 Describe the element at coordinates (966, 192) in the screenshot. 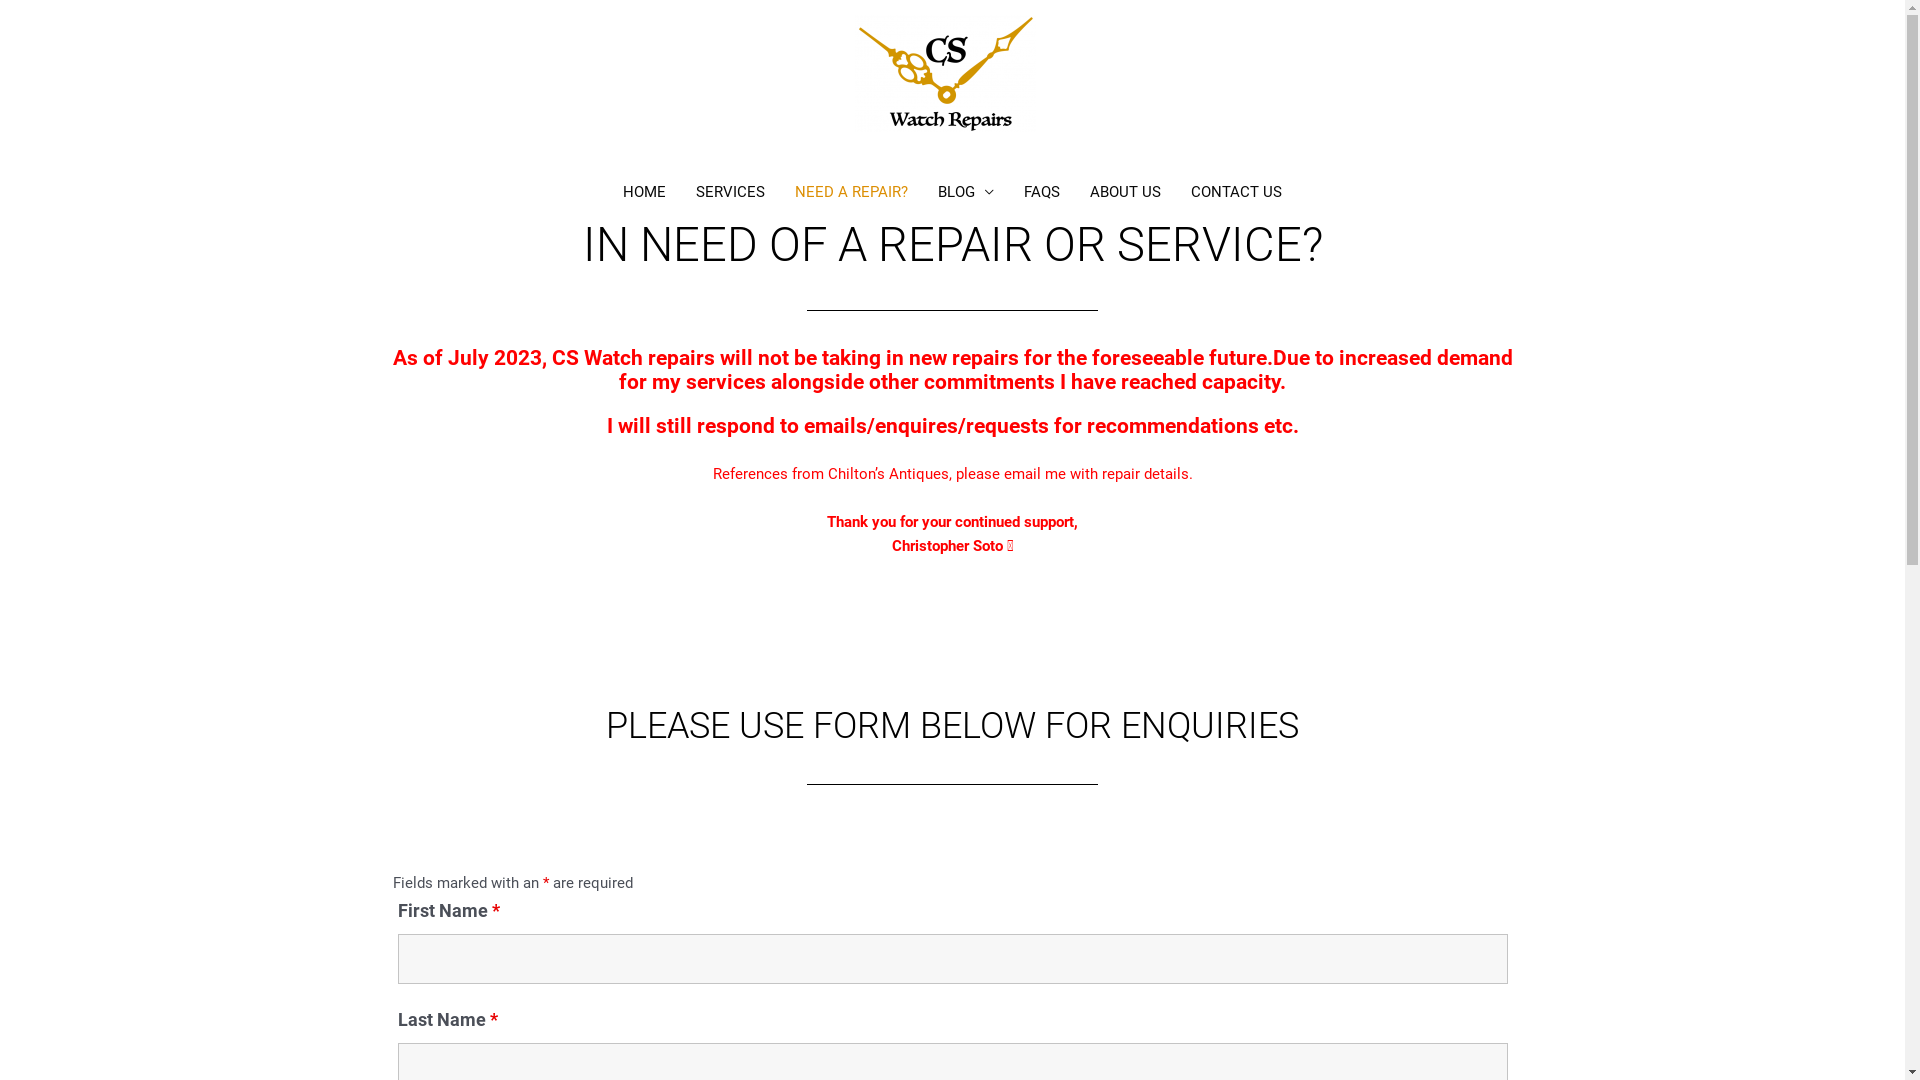

I see `BLOG` at that location.